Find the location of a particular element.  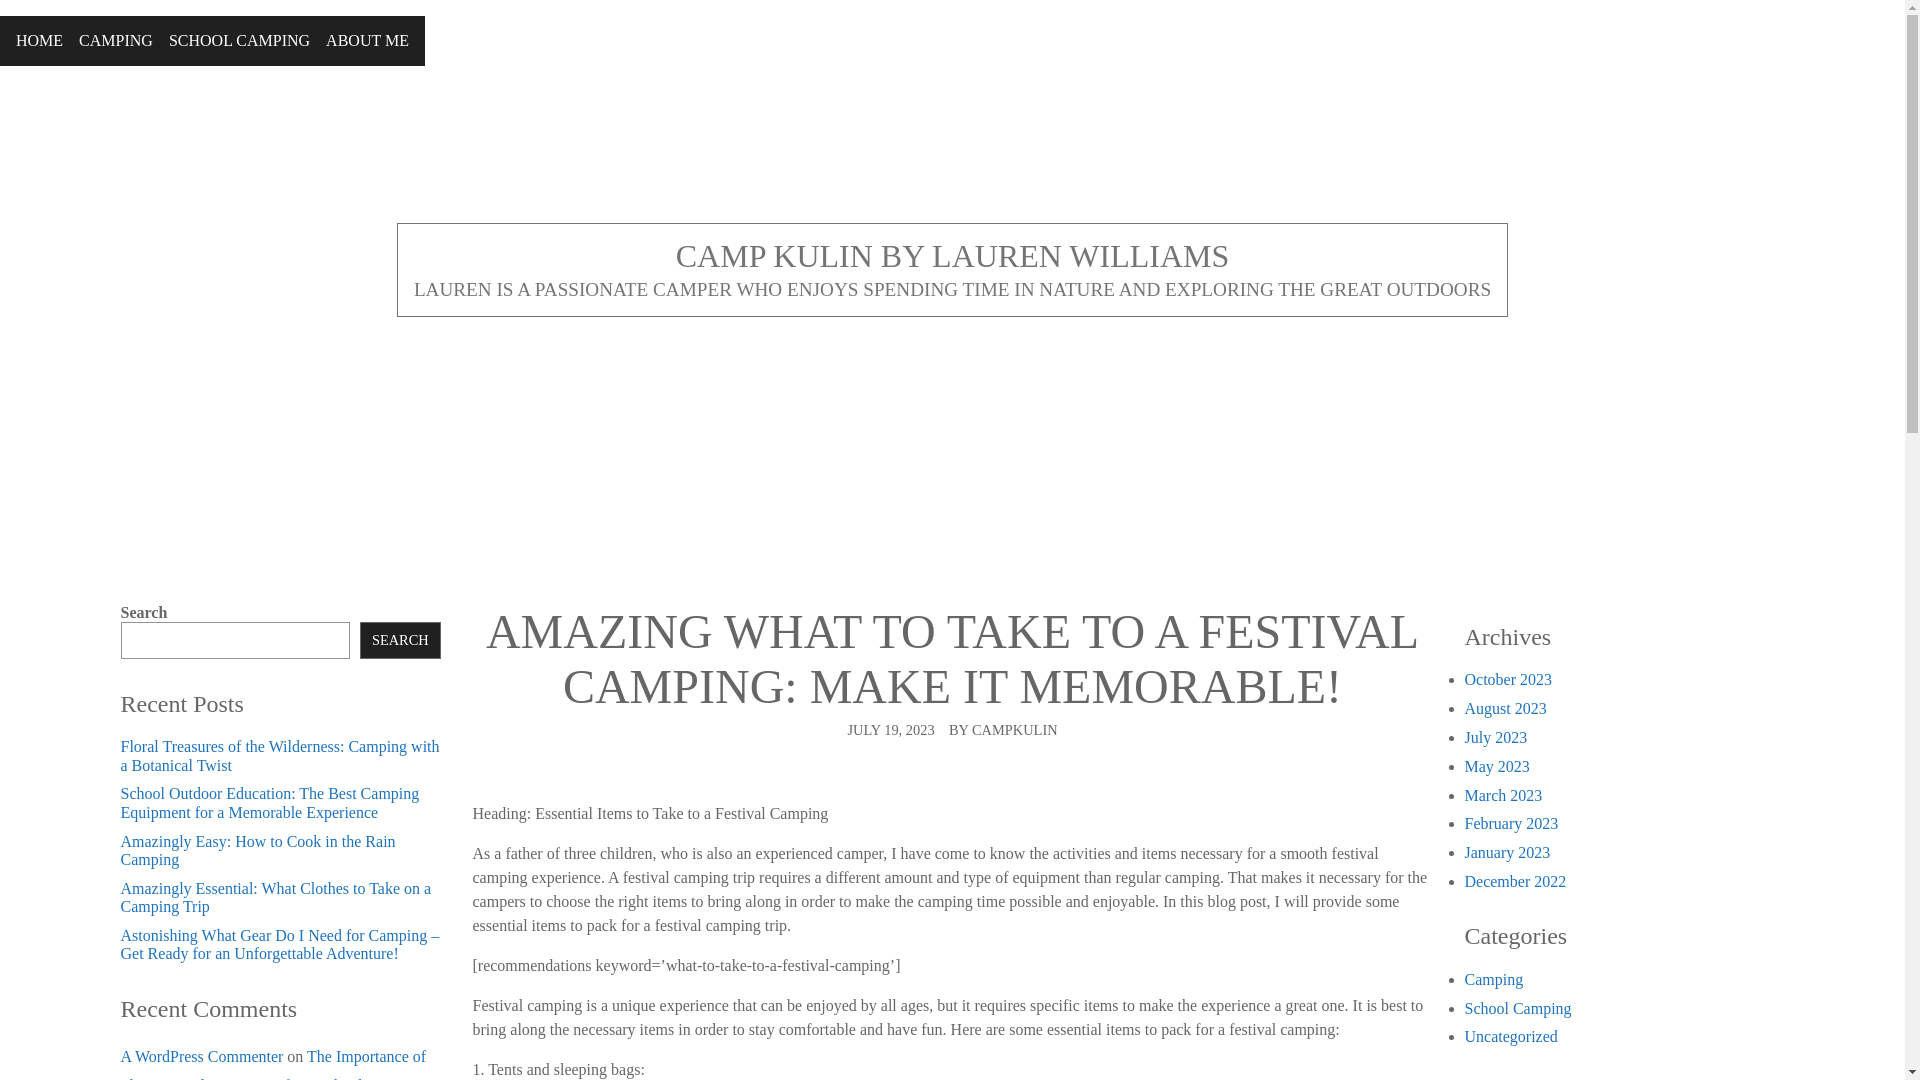

on is located at coordinates (6, 22).